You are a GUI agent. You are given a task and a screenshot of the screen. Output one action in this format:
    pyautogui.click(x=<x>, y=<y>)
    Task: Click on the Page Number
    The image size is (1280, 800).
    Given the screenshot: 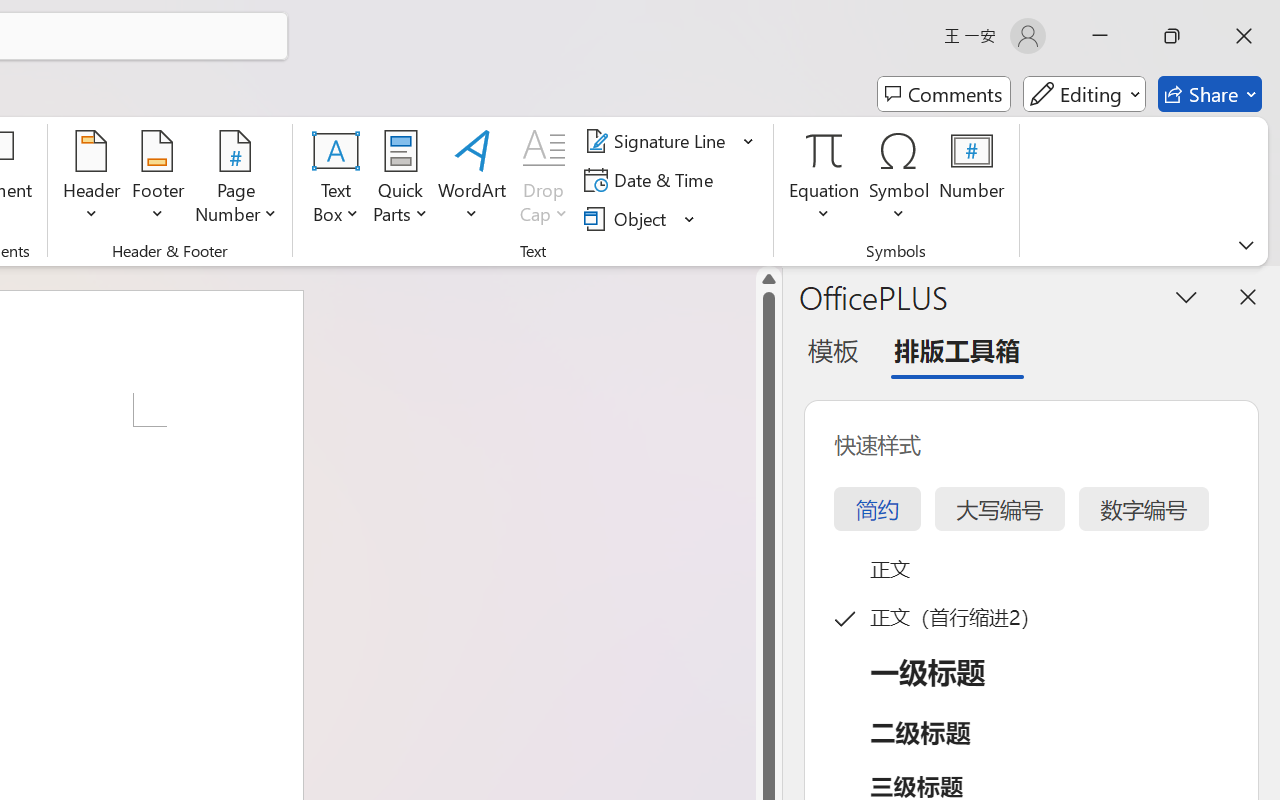 What is the action you would take?
    pyautogui.click(x=236, y=180)
    